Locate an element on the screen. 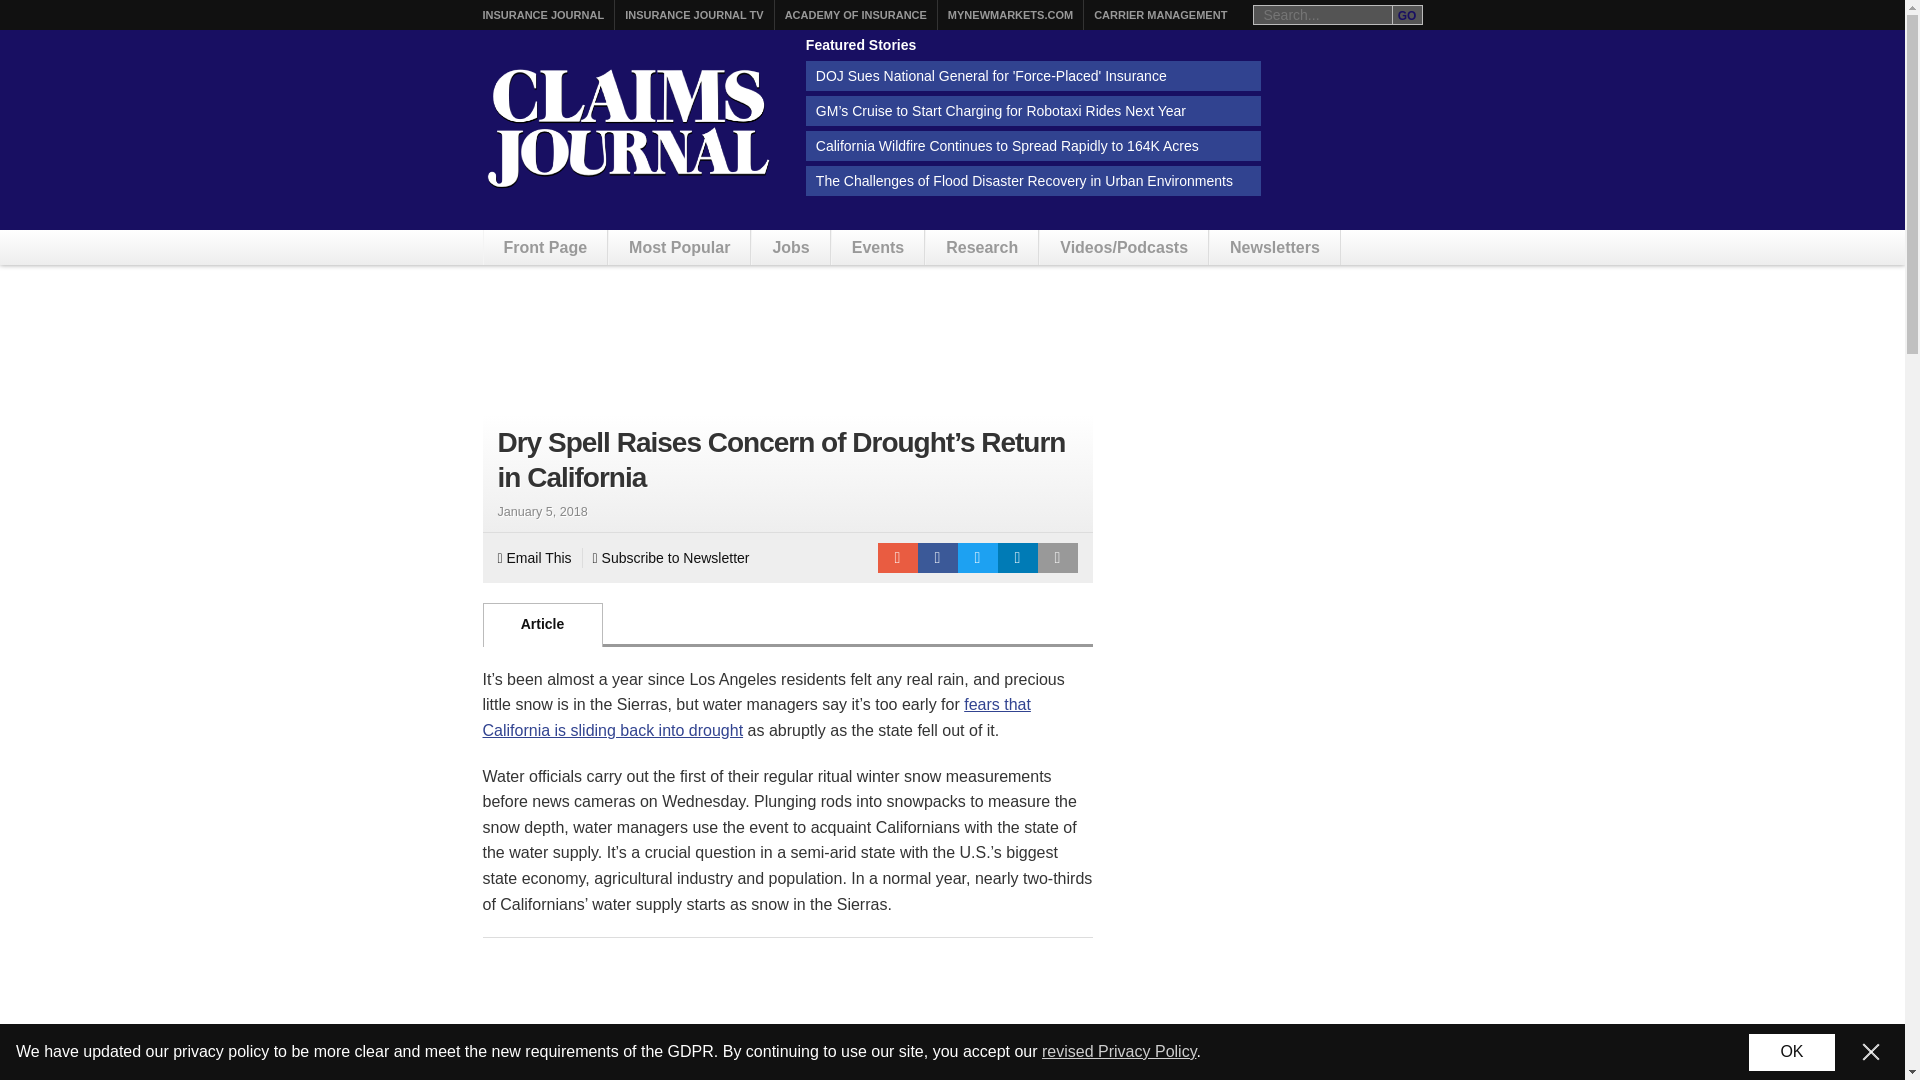 The image size is (1920, 1080). MYNEWMARKETS.COM is located at coordinates (1010, 15).